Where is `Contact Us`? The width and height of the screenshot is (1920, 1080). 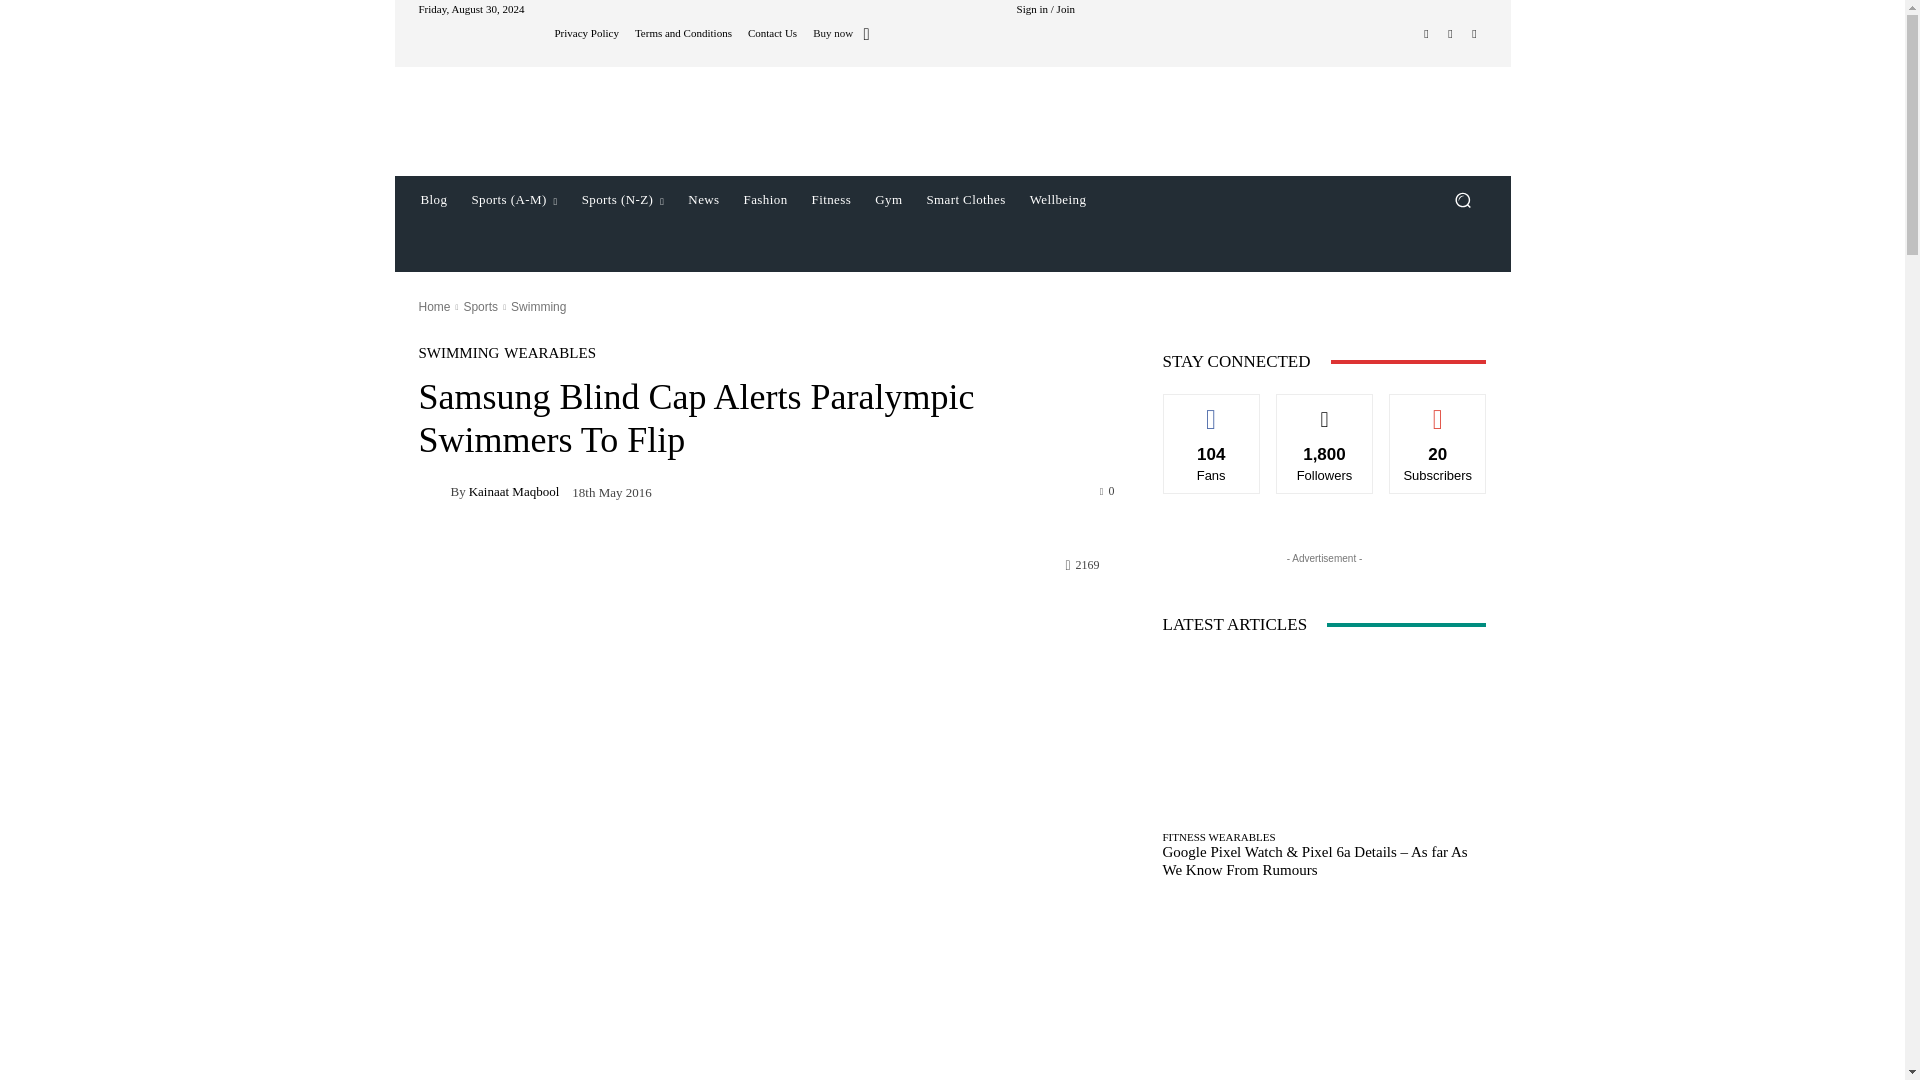 Contact Us is located at coordinates (772, 33).